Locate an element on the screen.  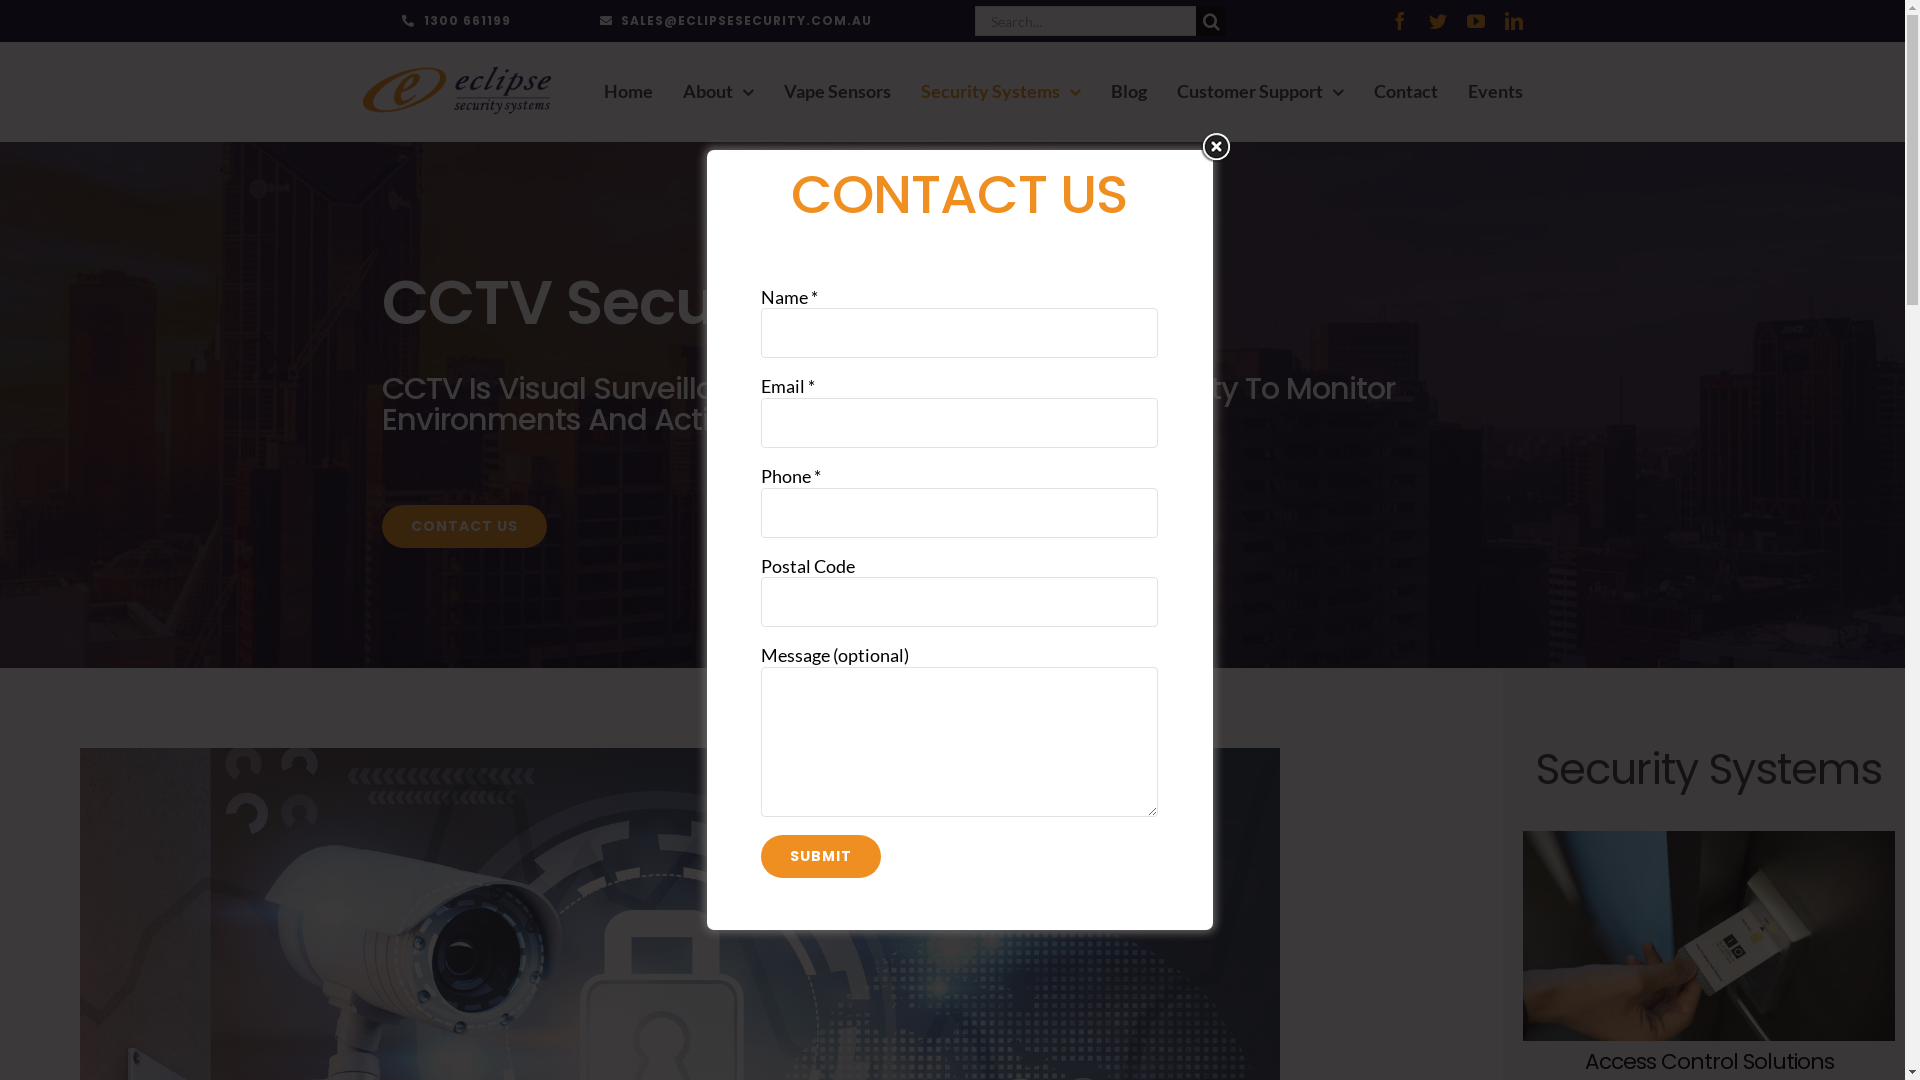
1300 661199 is located at coordinates (456, 21).